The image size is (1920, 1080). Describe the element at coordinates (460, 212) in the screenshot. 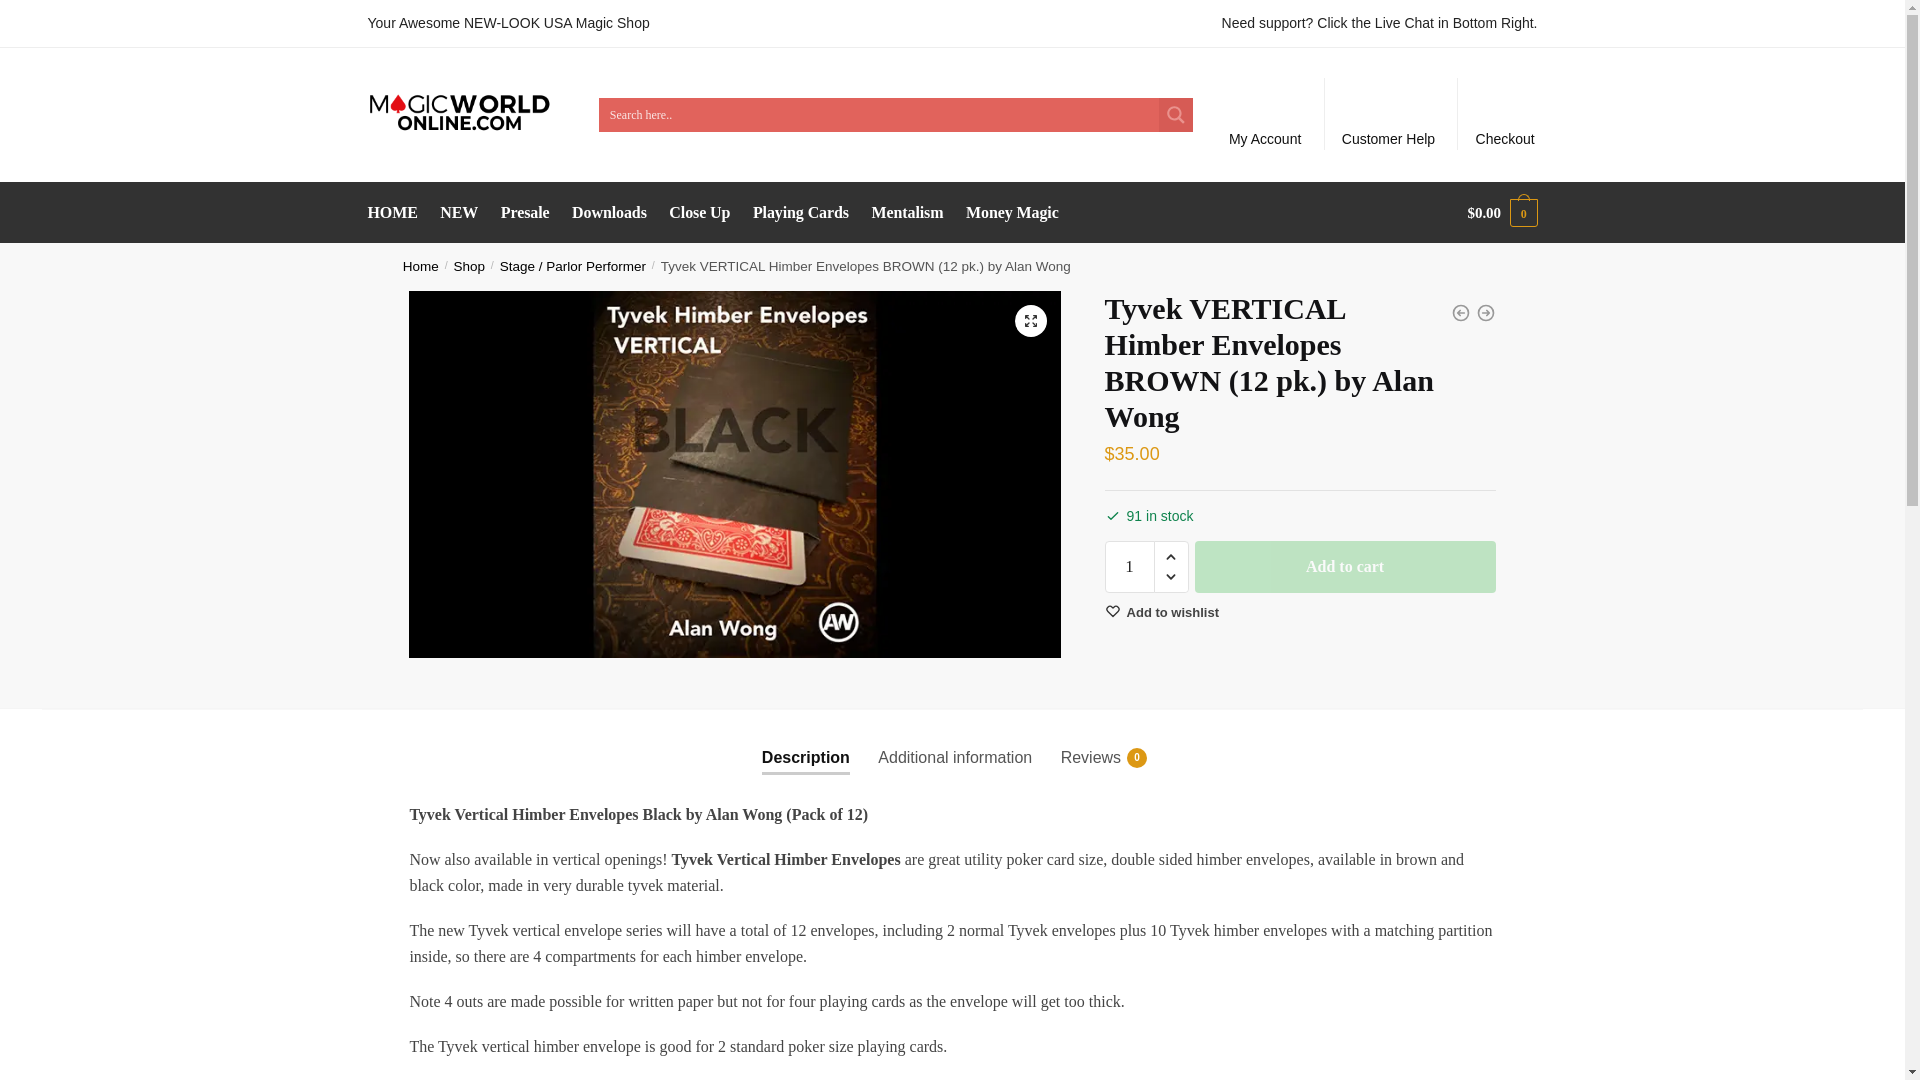

I see `View your shopping cart` at that location.